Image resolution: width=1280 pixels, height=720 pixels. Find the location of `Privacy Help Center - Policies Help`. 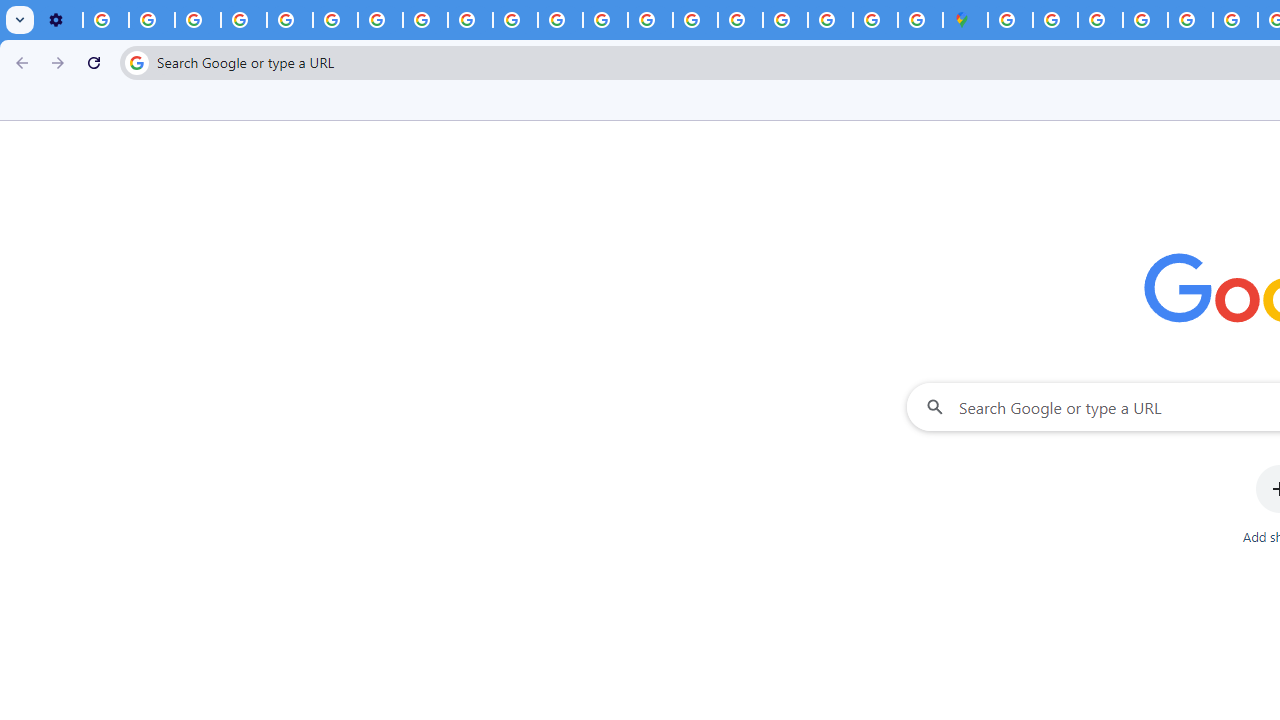

Privacy Help Center - Policies Help is located at coordinates (605, 20).